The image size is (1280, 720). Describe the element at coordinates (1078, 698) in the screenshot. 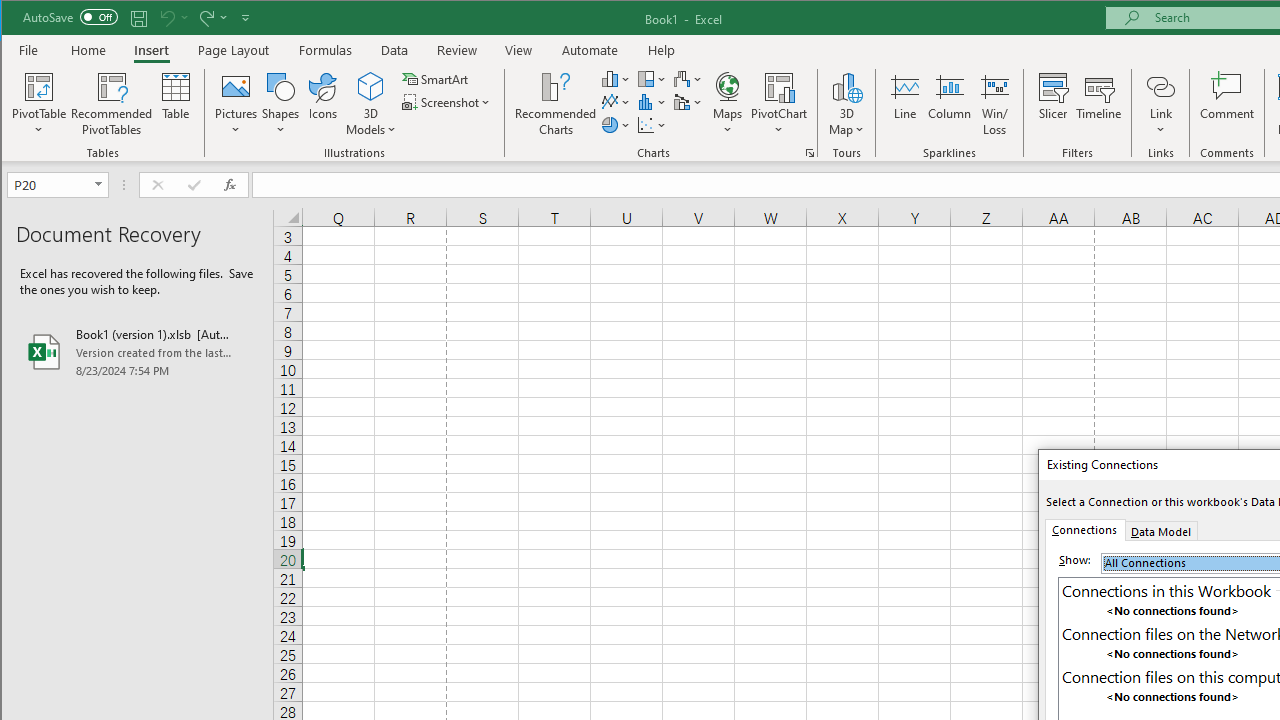

I see `Class: NetUIImage` at that location.